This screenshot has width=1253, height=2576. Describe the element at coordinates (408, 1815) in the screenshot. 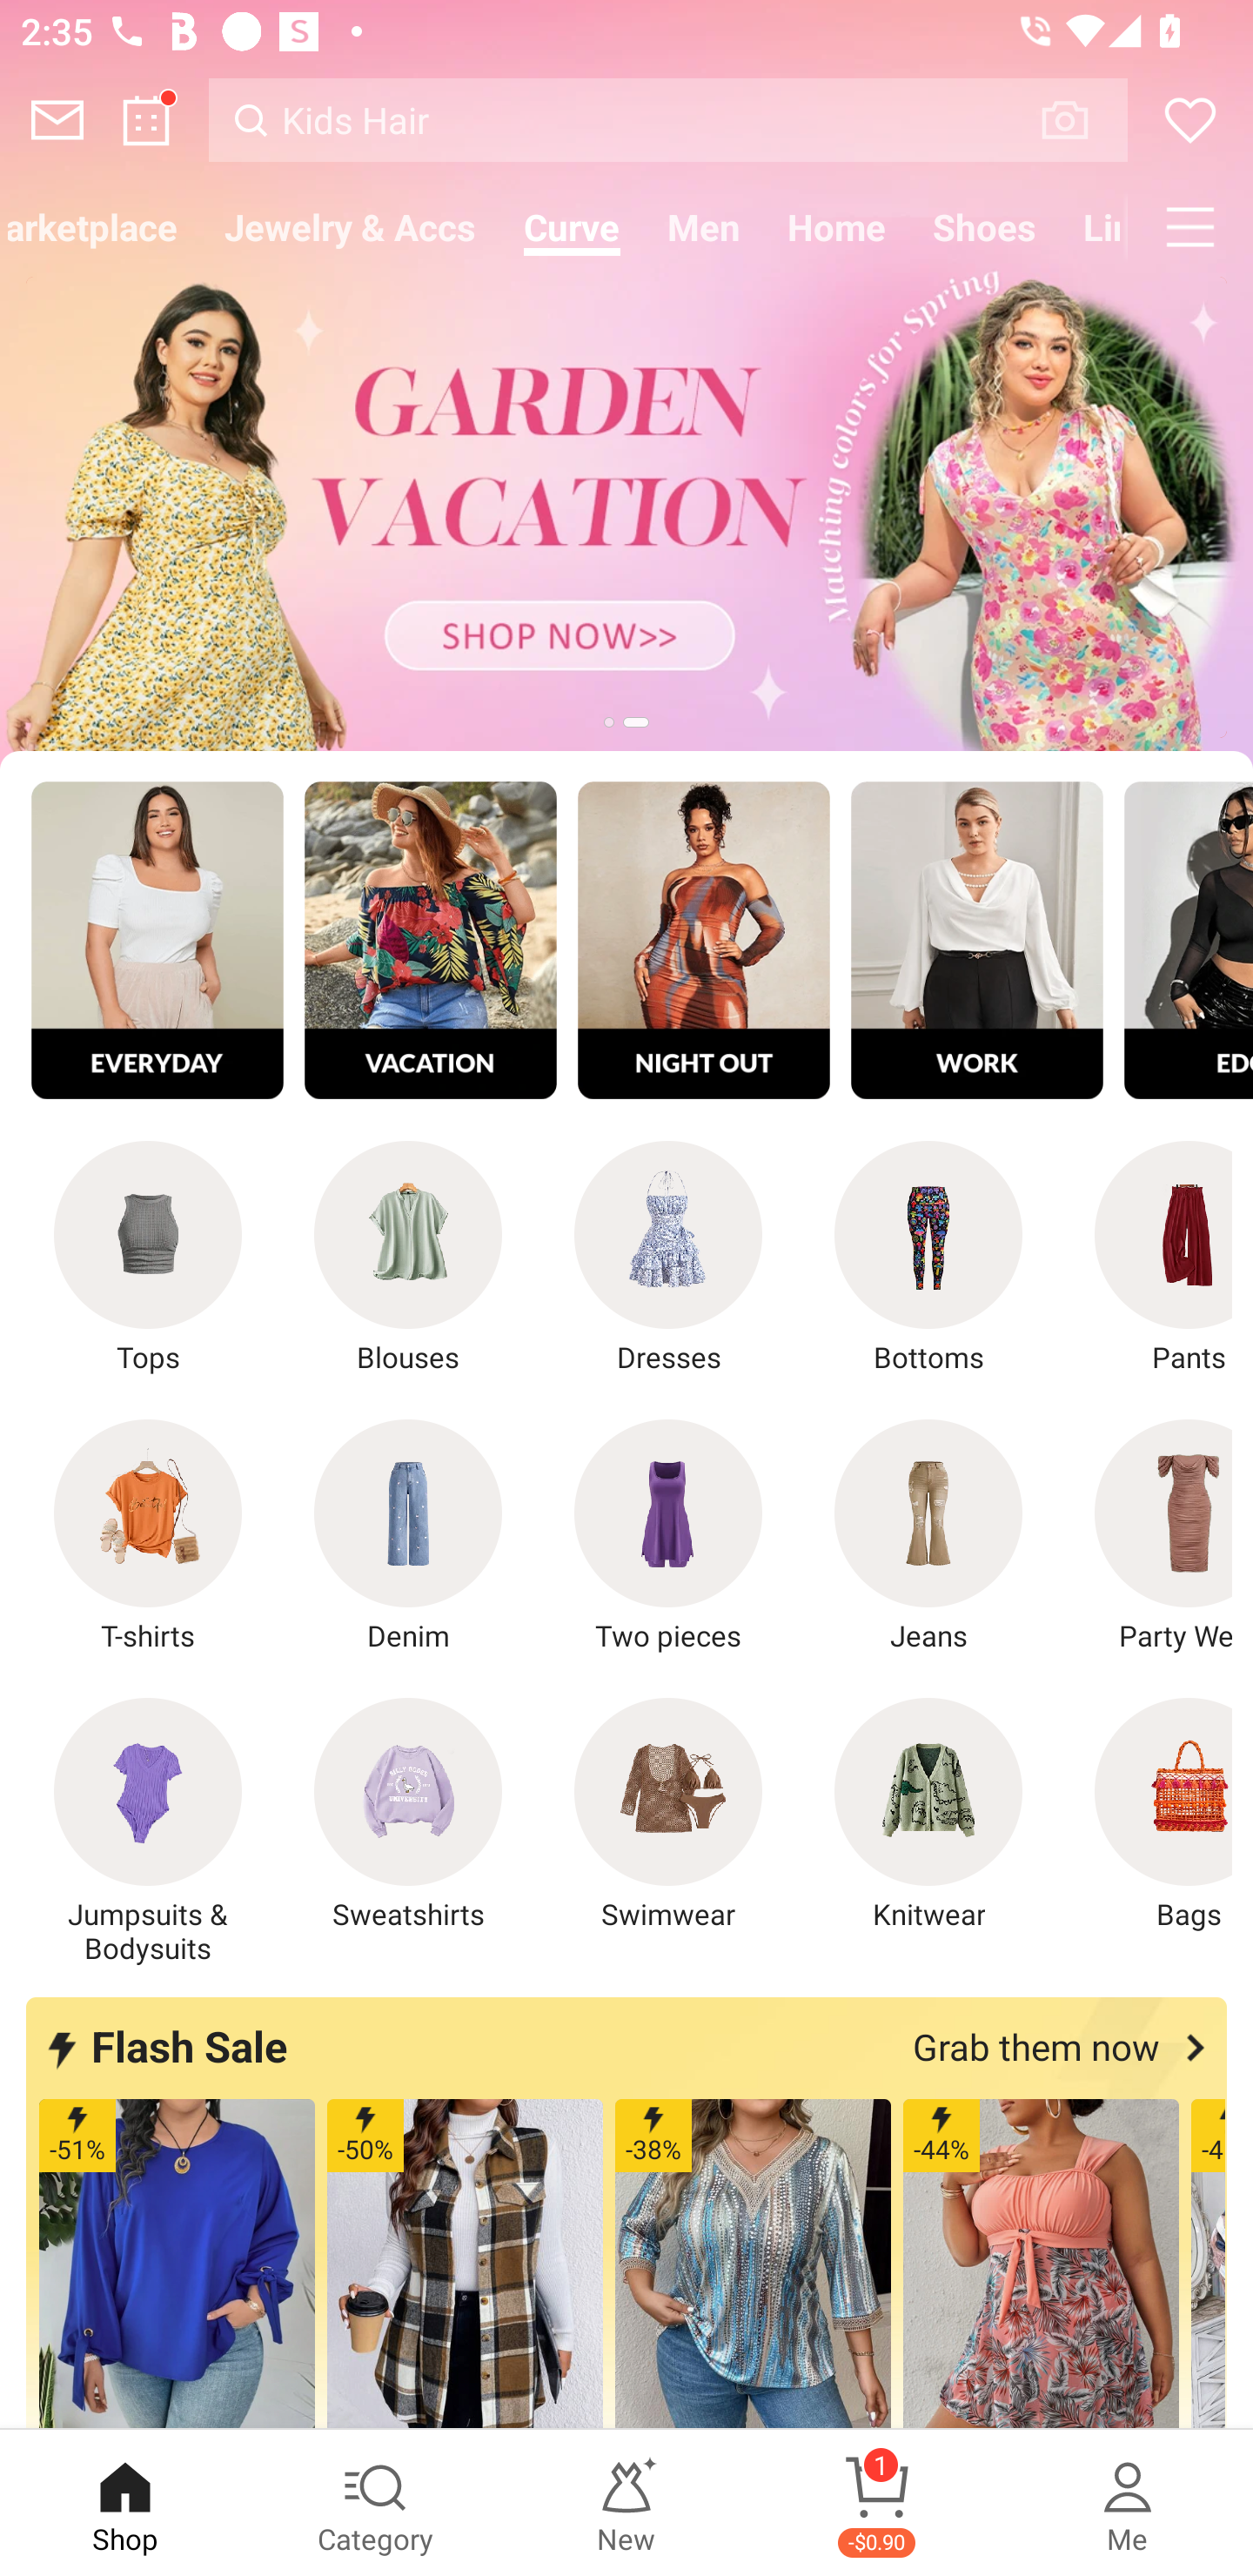

I see `Sweatshirts` at that location.